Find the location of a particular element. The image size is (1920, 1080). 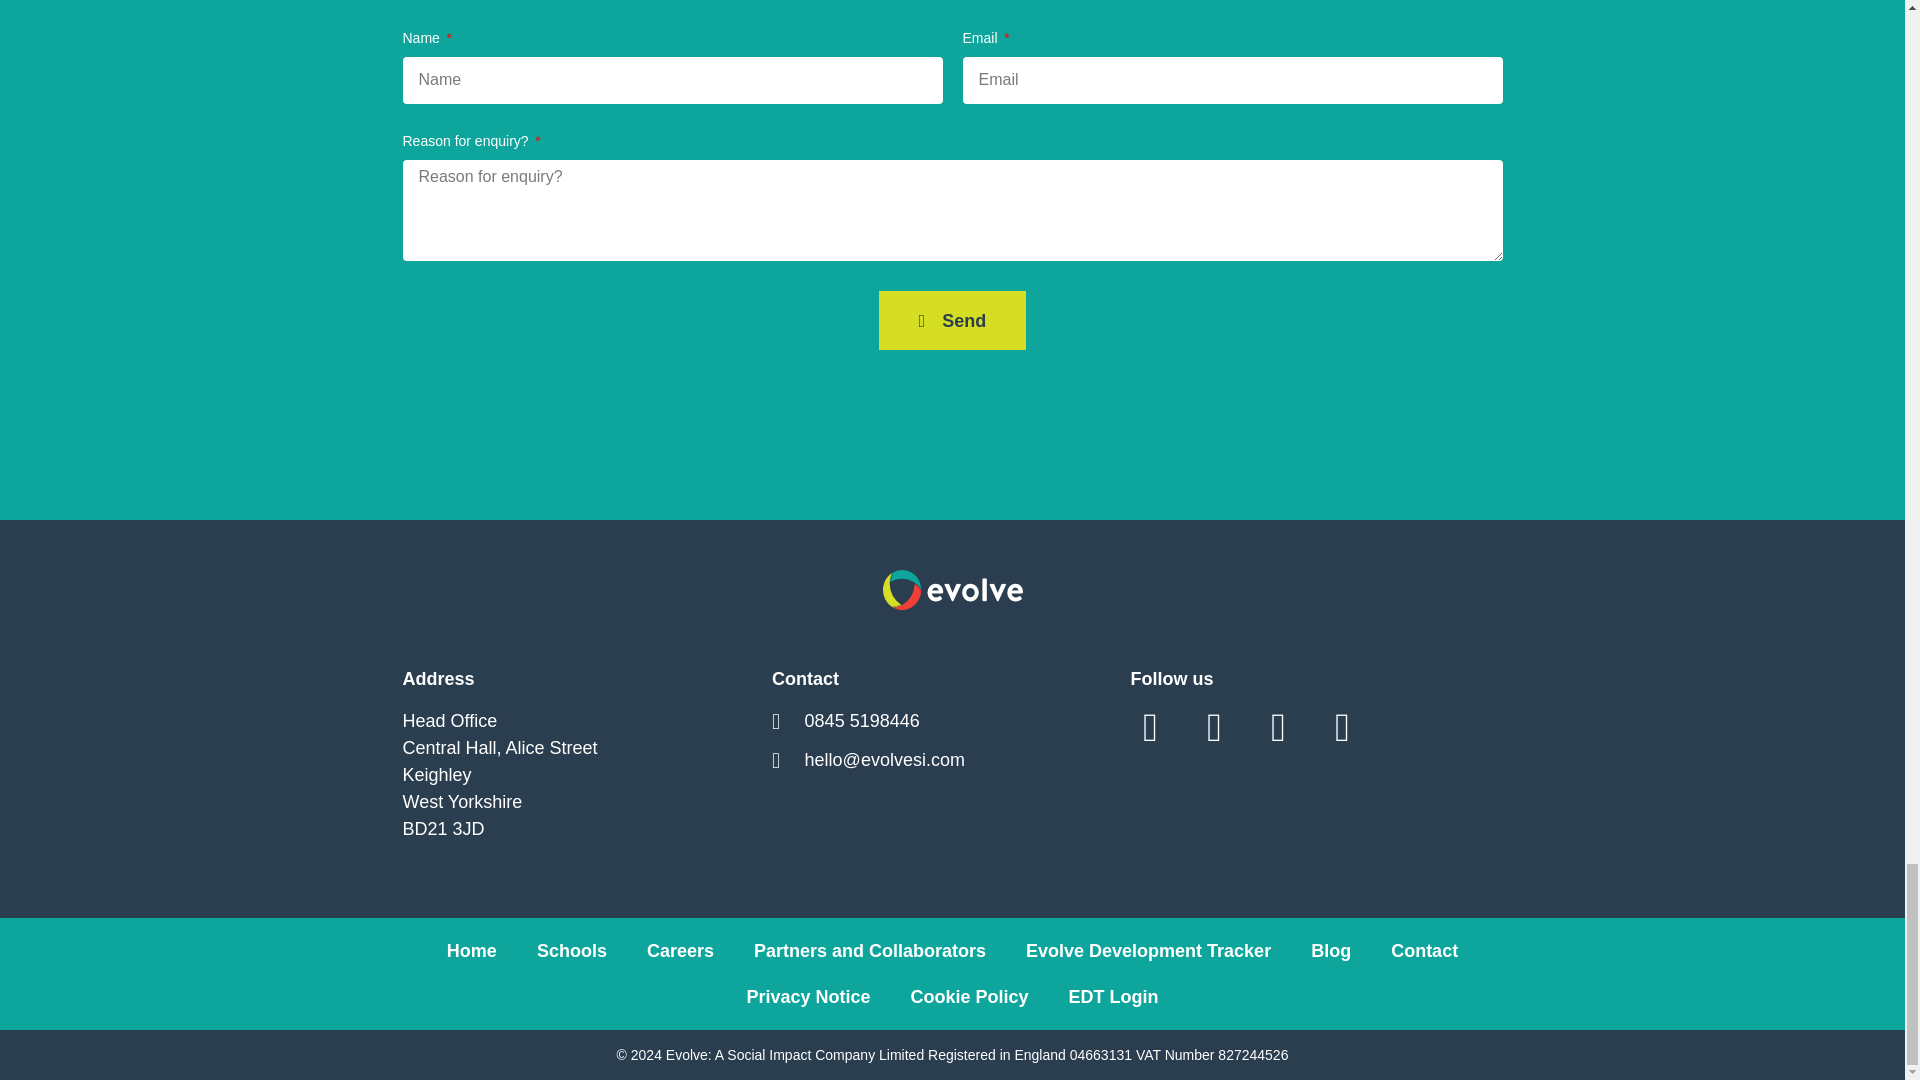

Send is located at coordinates (953, 320).